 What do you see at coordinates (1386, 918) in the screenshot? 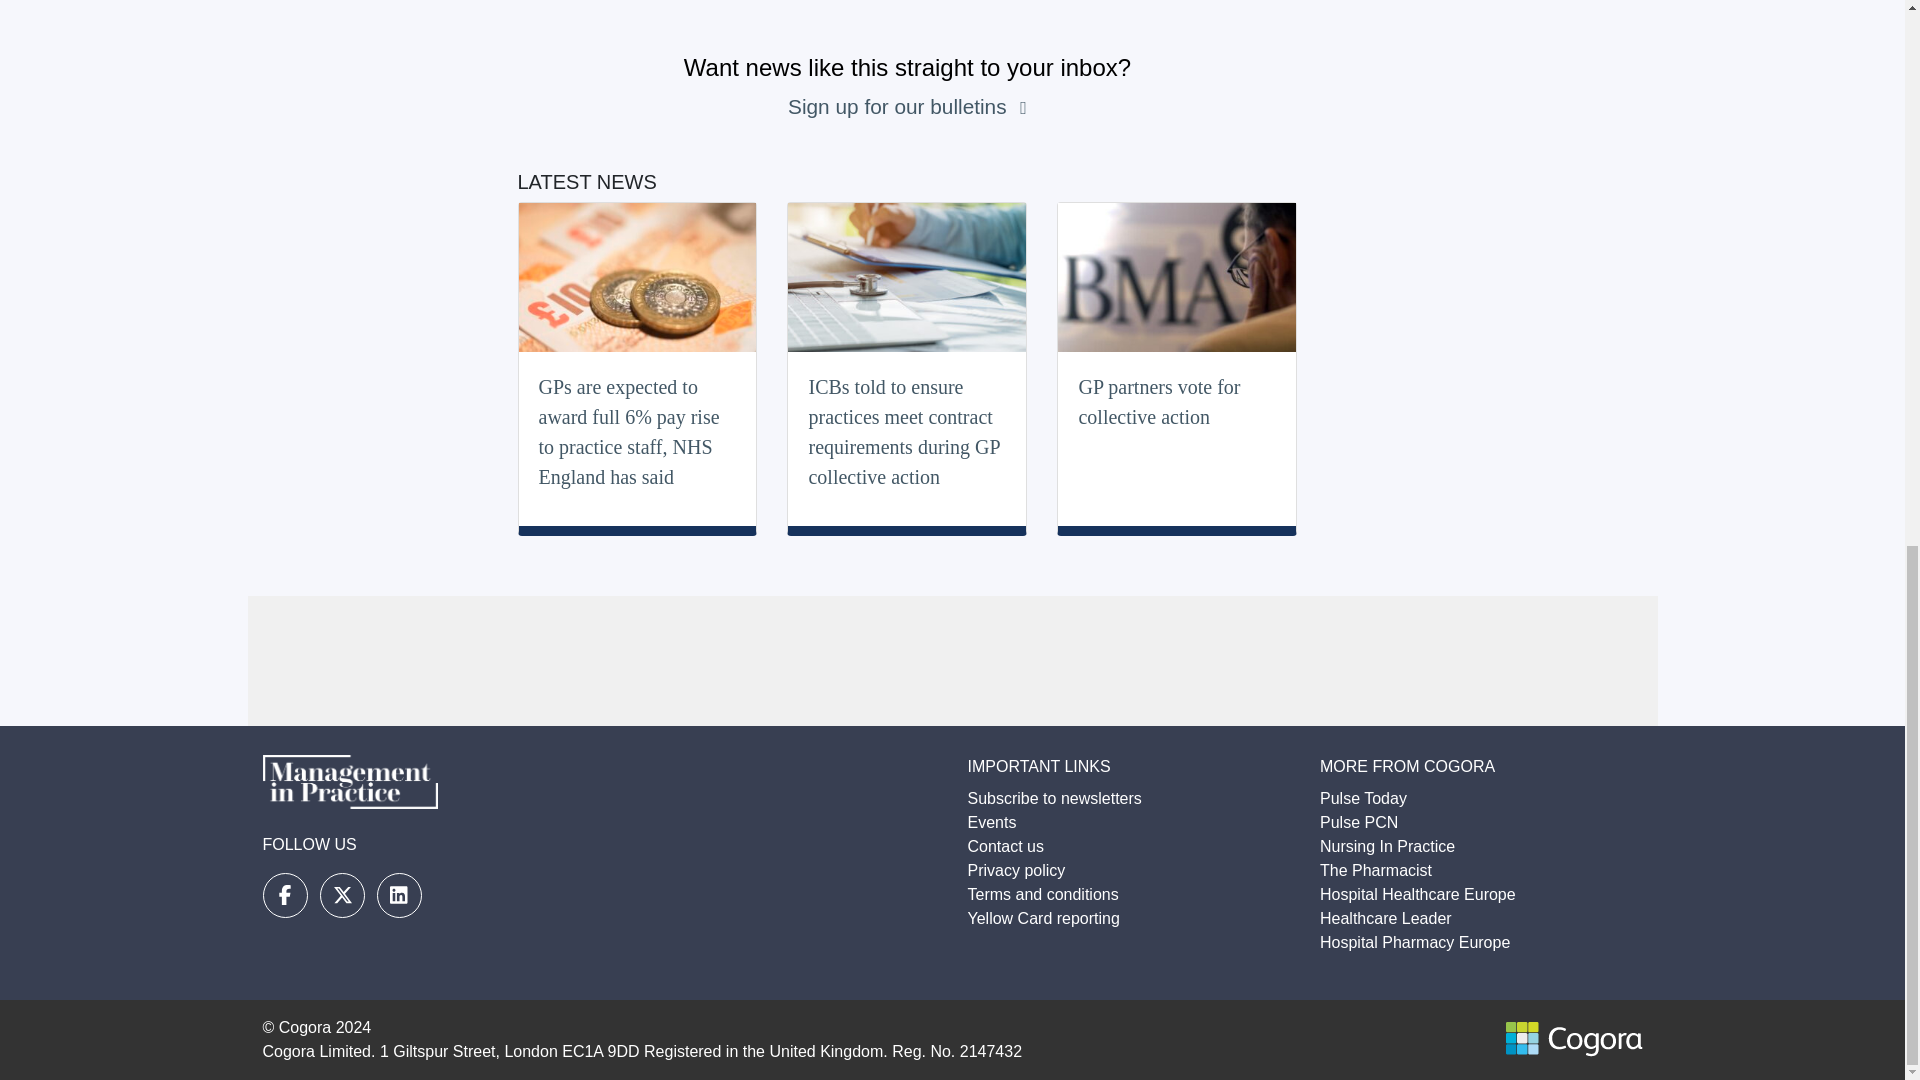
I see `Healthcare Leader` at bounding box center [1386, 918].